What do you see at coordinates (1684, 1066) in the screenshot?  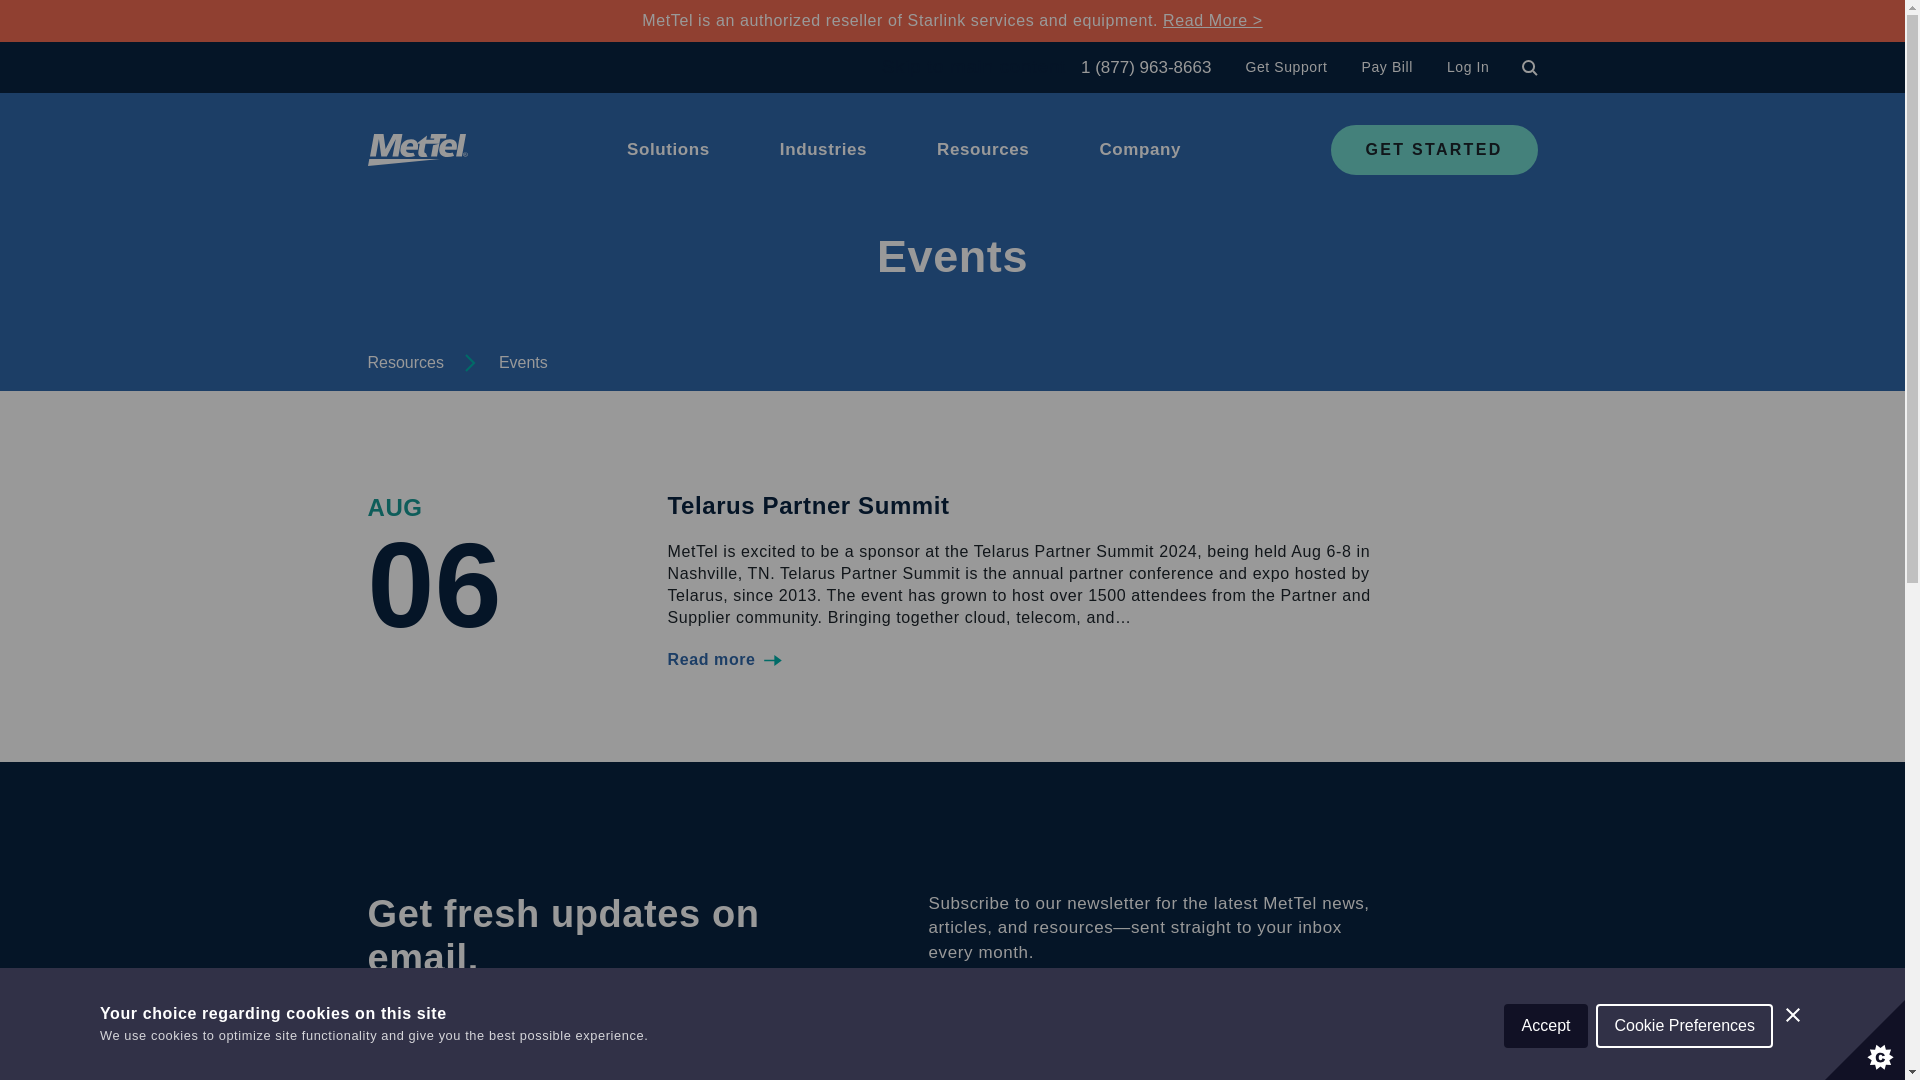 I see `Cookie Preferences` at bounding box center [1684, 1066].